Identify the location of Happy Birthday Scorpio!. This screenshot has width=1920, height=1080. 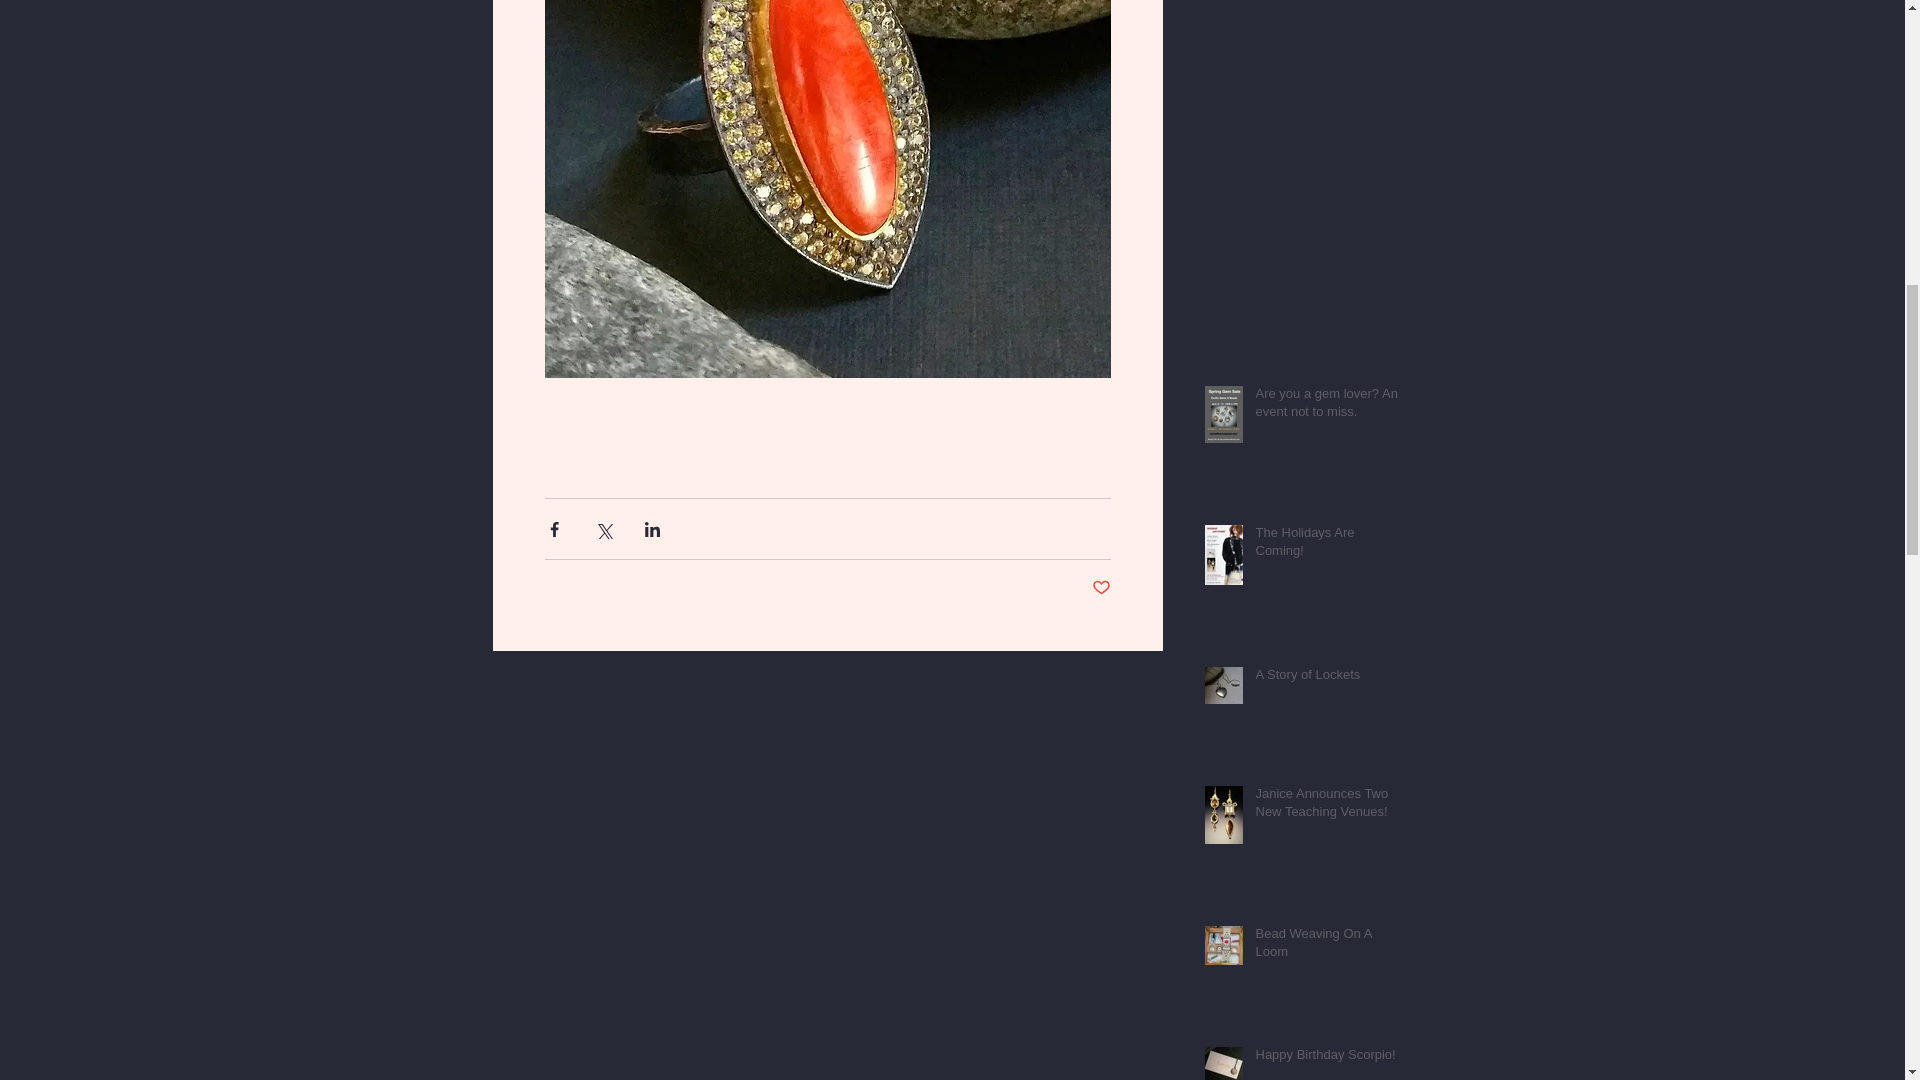
(1327, 1059).